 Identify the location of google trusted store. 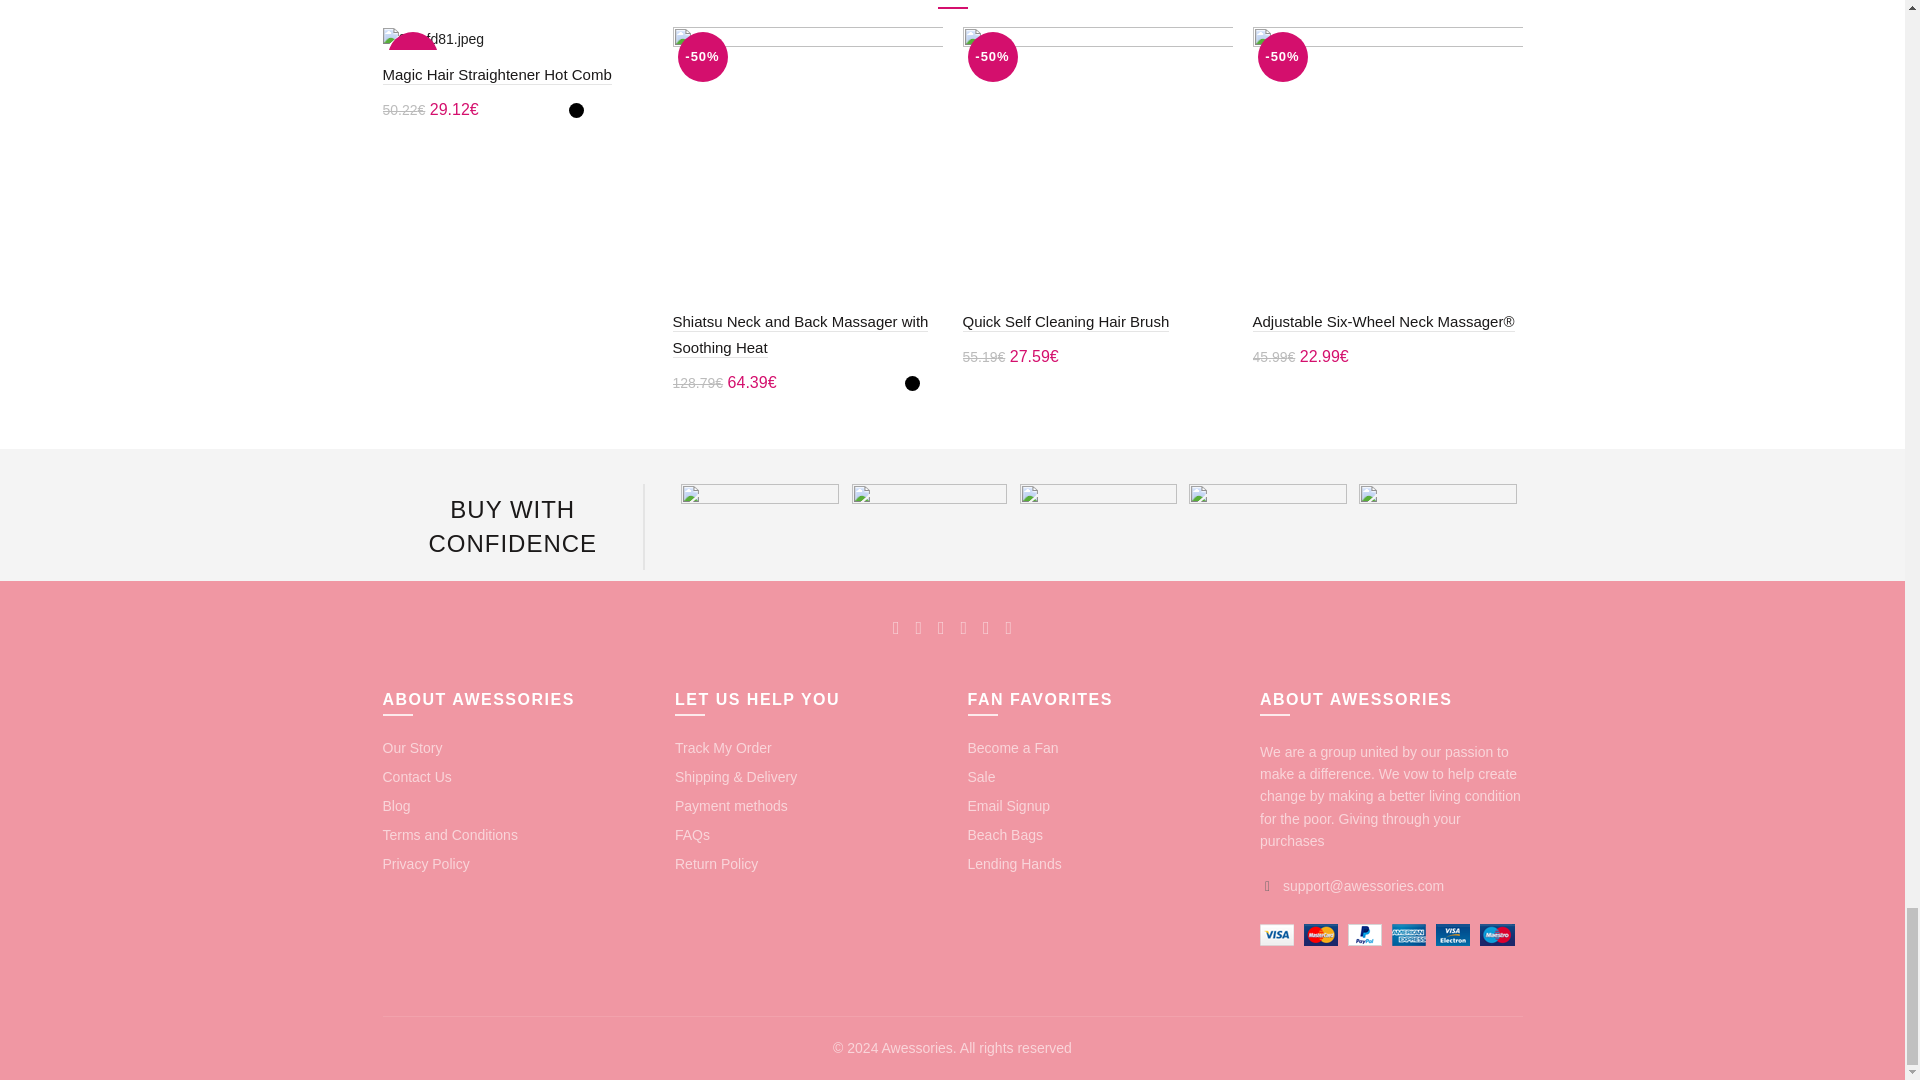
(760, 516).